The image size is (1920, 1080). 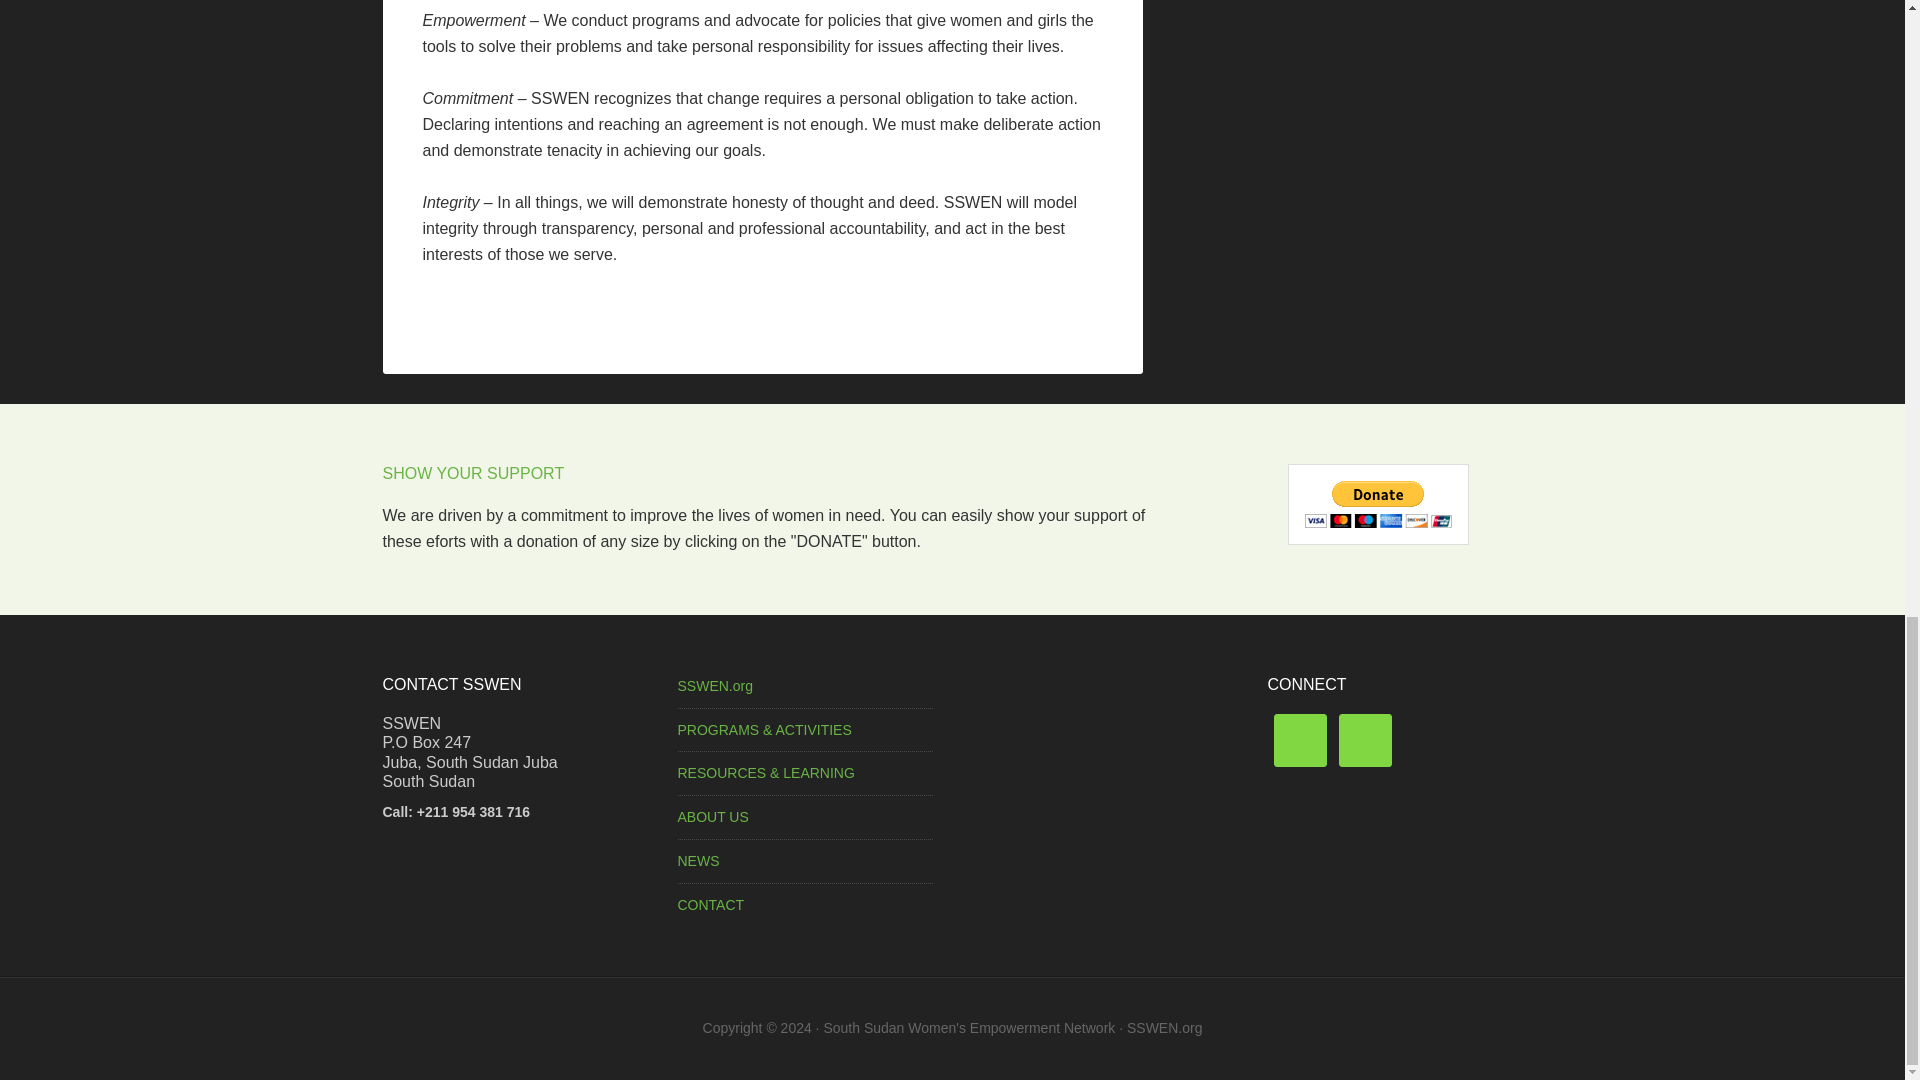 What do you see at coordinates (698, 861) in the screenshot?
I see `NEWS` at bounding box center [698, 861].